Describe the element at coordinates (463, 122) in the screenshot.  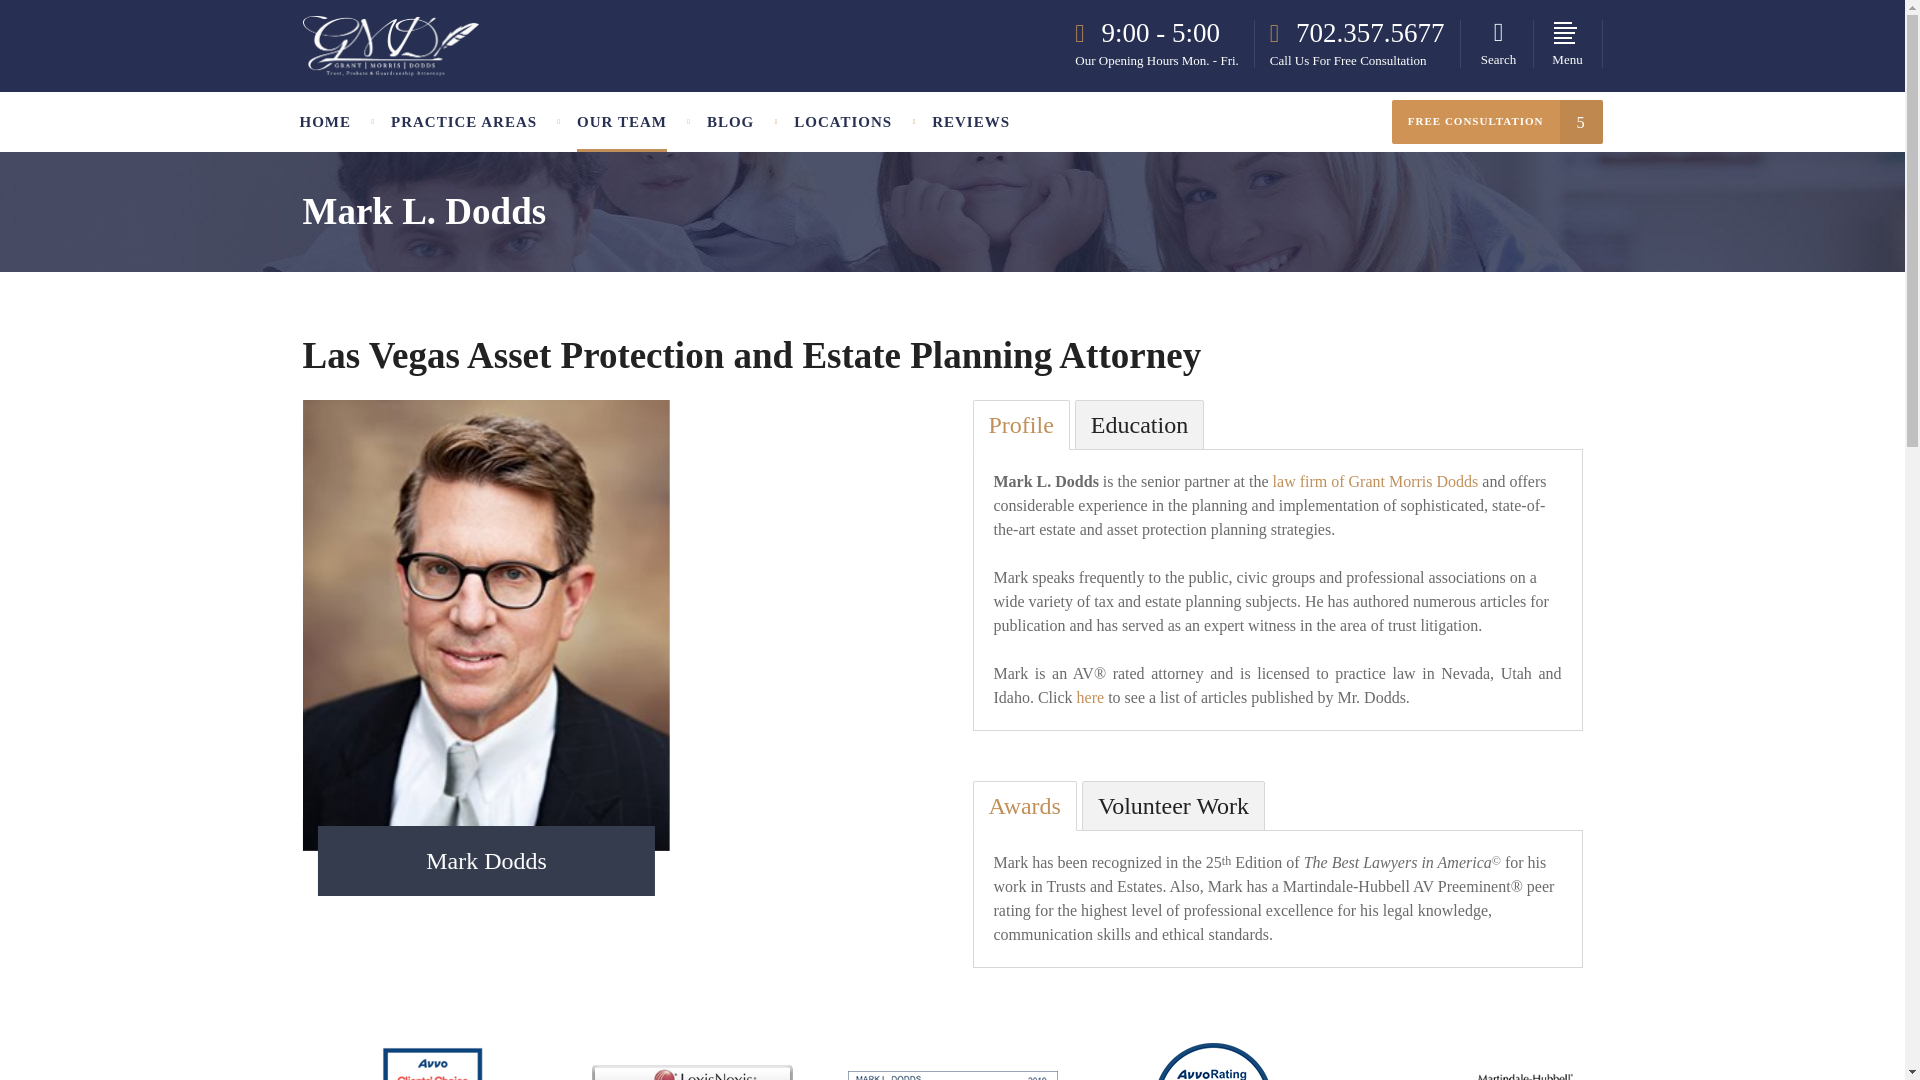
I see `PRACTICE AREAS` at that location.